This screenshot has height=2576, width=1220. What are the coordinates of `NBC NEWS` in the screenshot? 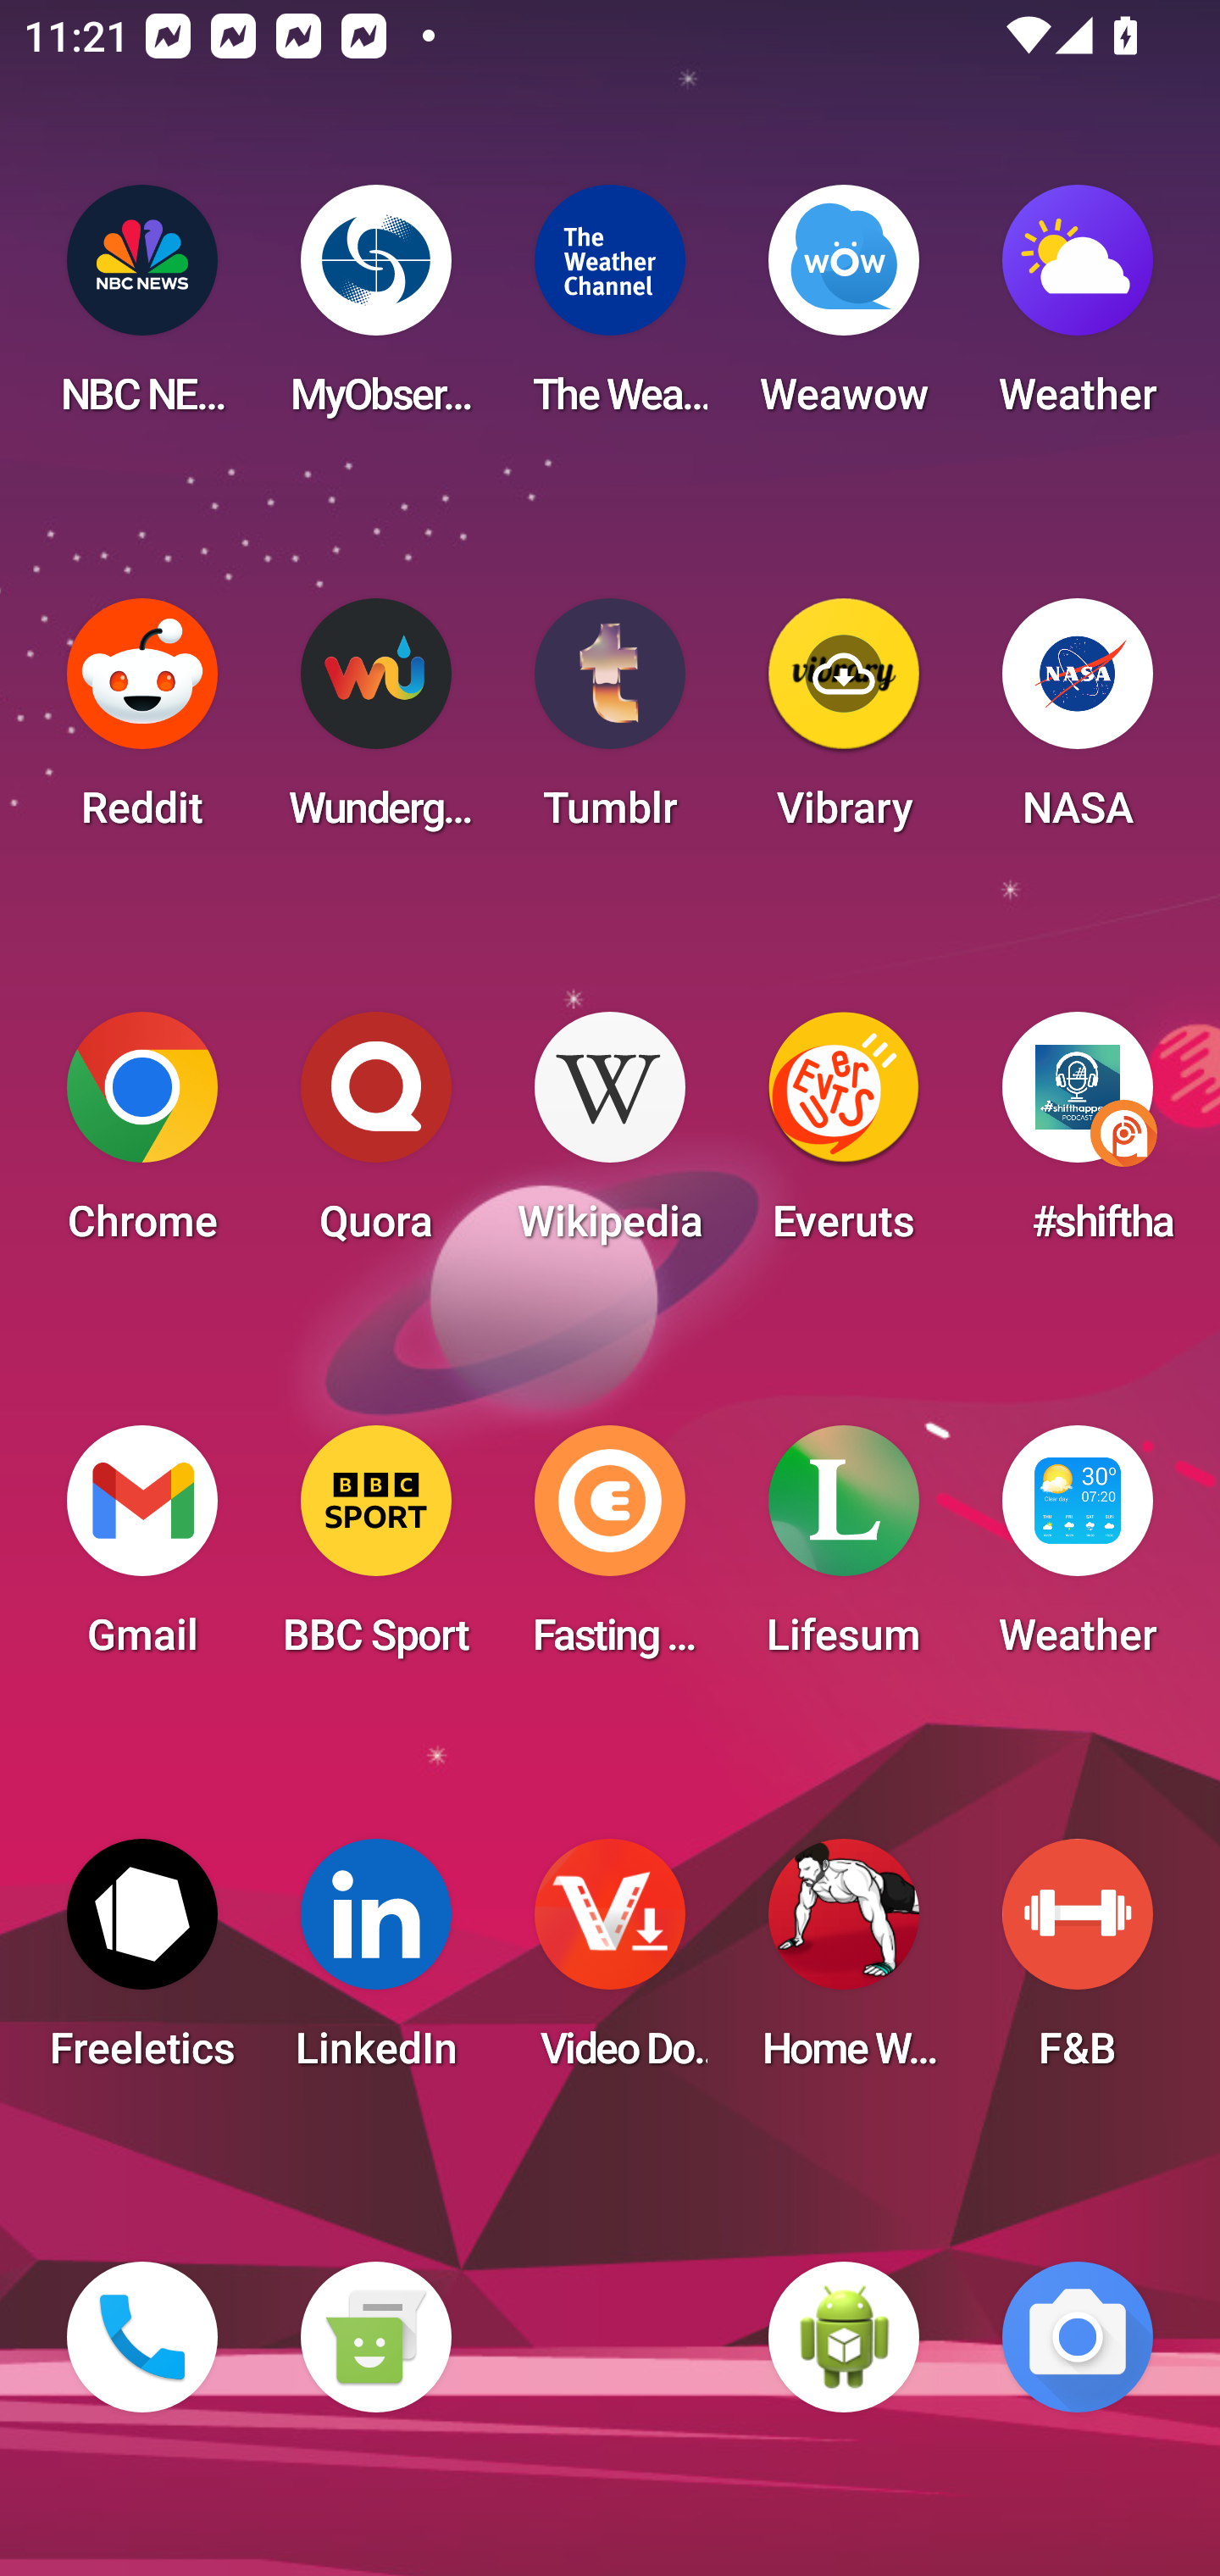 It's located at (142, 310).